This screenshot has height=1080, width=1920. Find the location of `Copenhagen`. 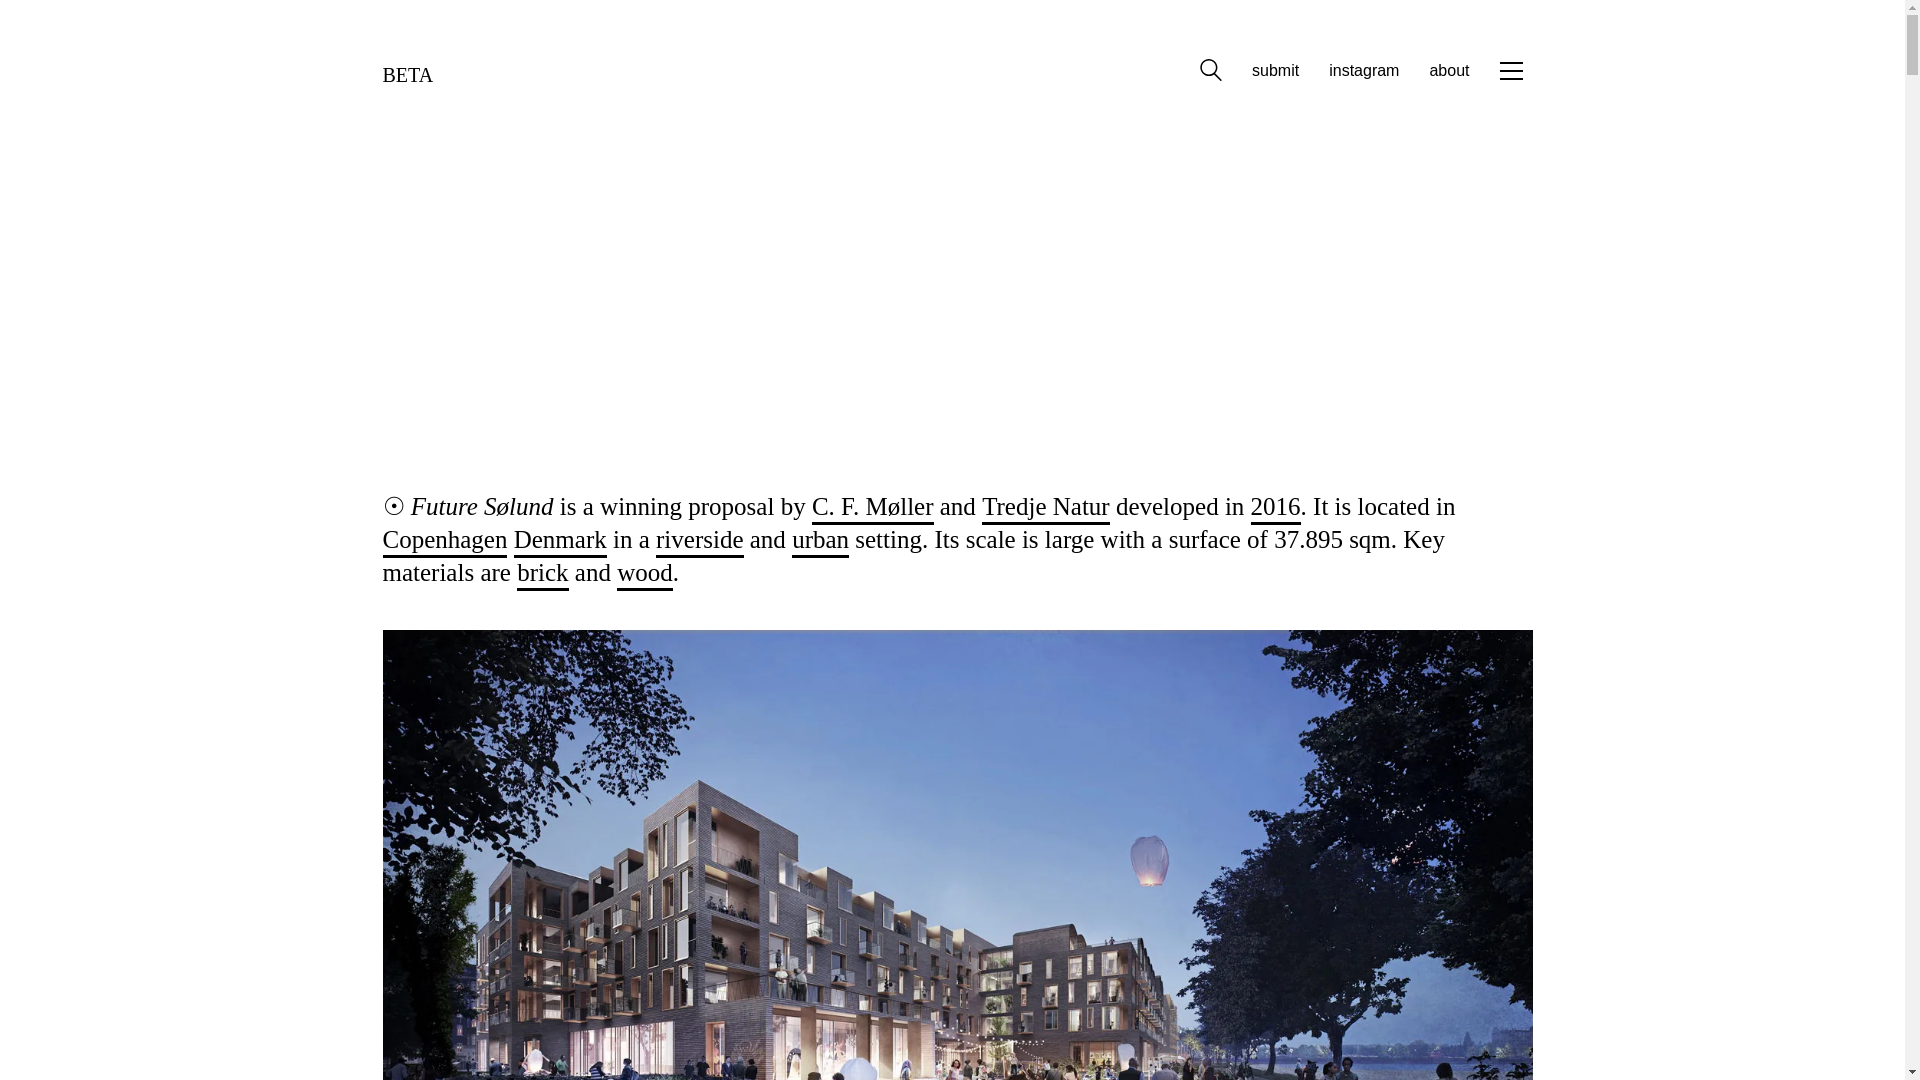

Copenhagen is located at coordinates (444, 541).